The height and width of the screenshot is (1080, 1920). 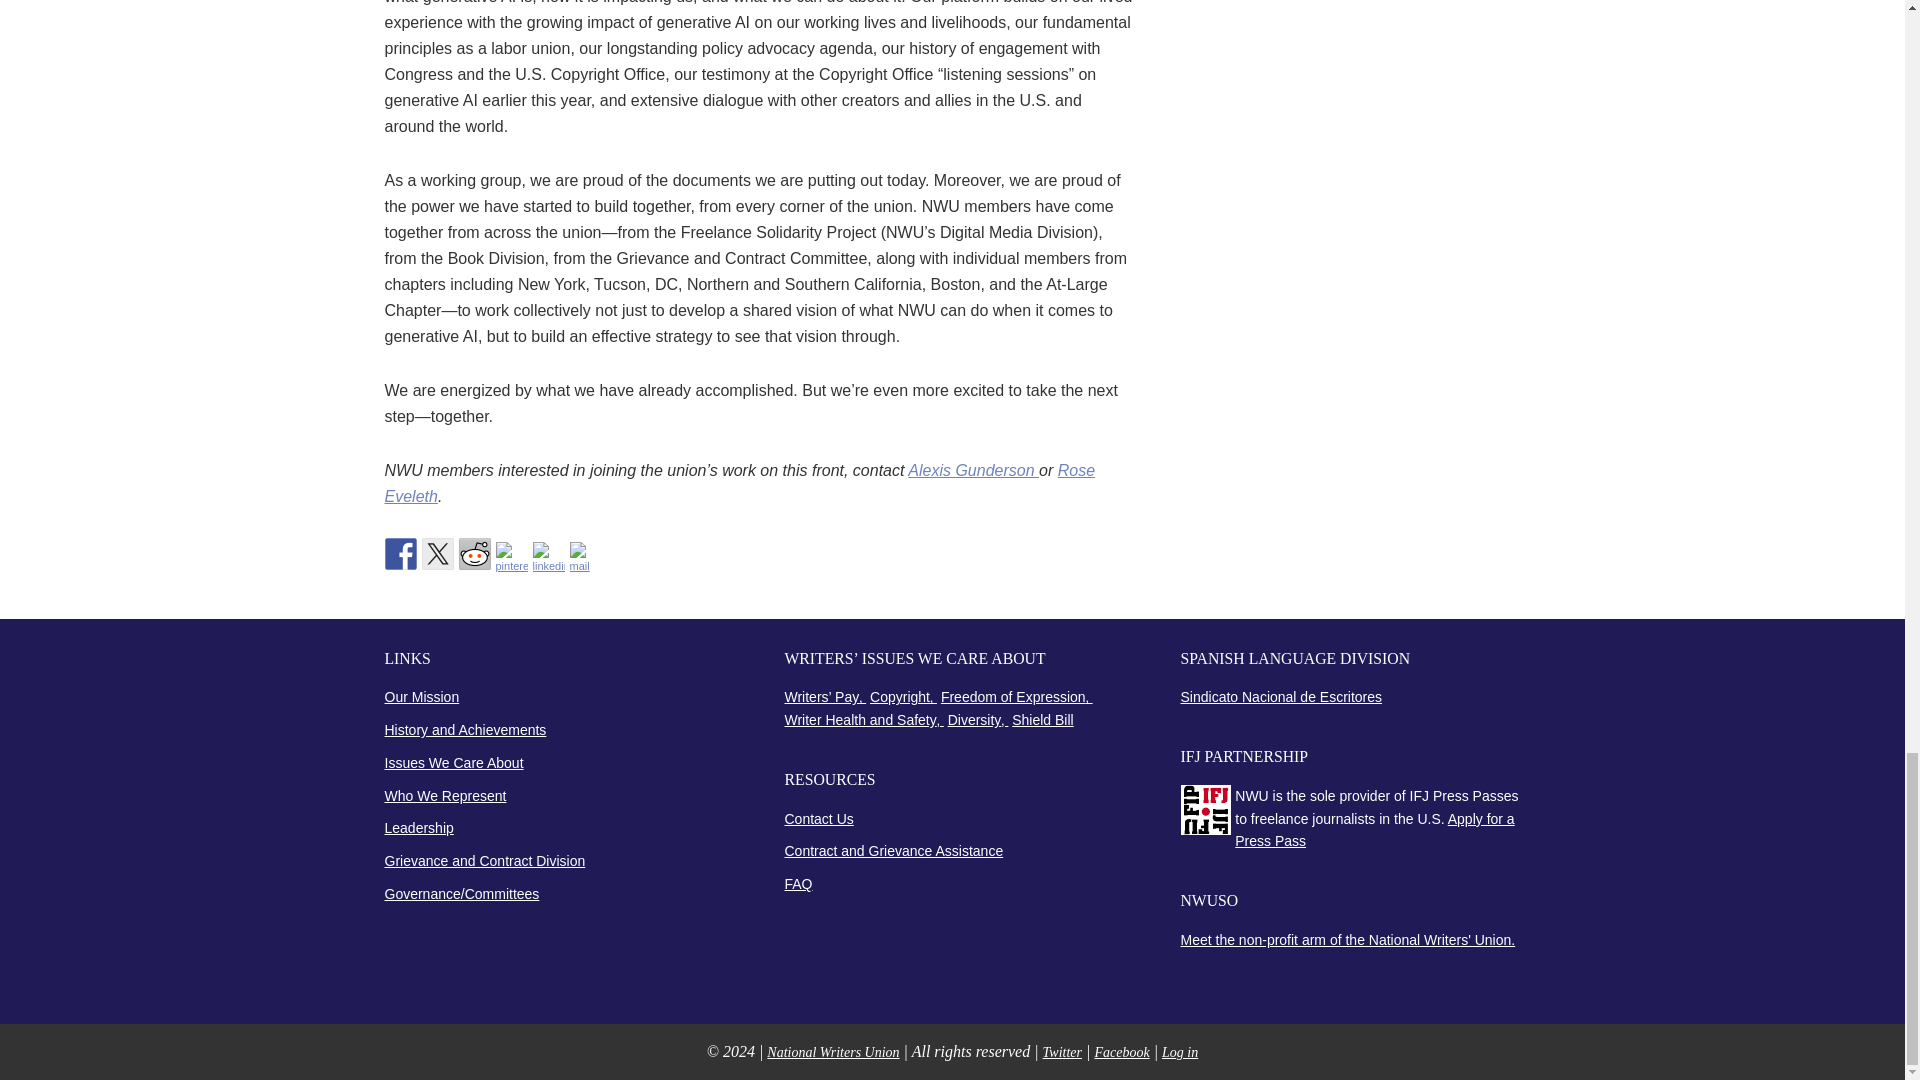 What do you see at coordinates (400, 554) in the screenshot?
I see `Share on Facebook` at bounding box center [400, 554].